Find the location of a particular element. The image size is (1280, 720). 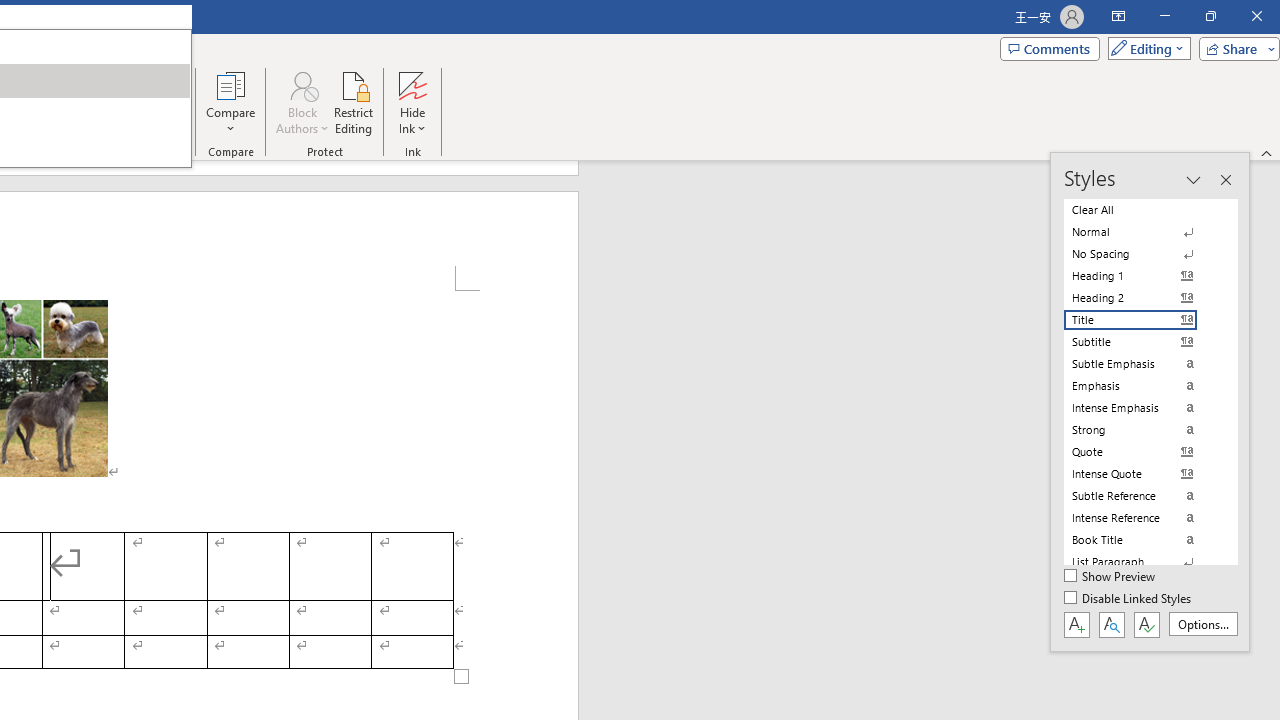

Class: NetUIImage is located at coordinates (1130, 562).